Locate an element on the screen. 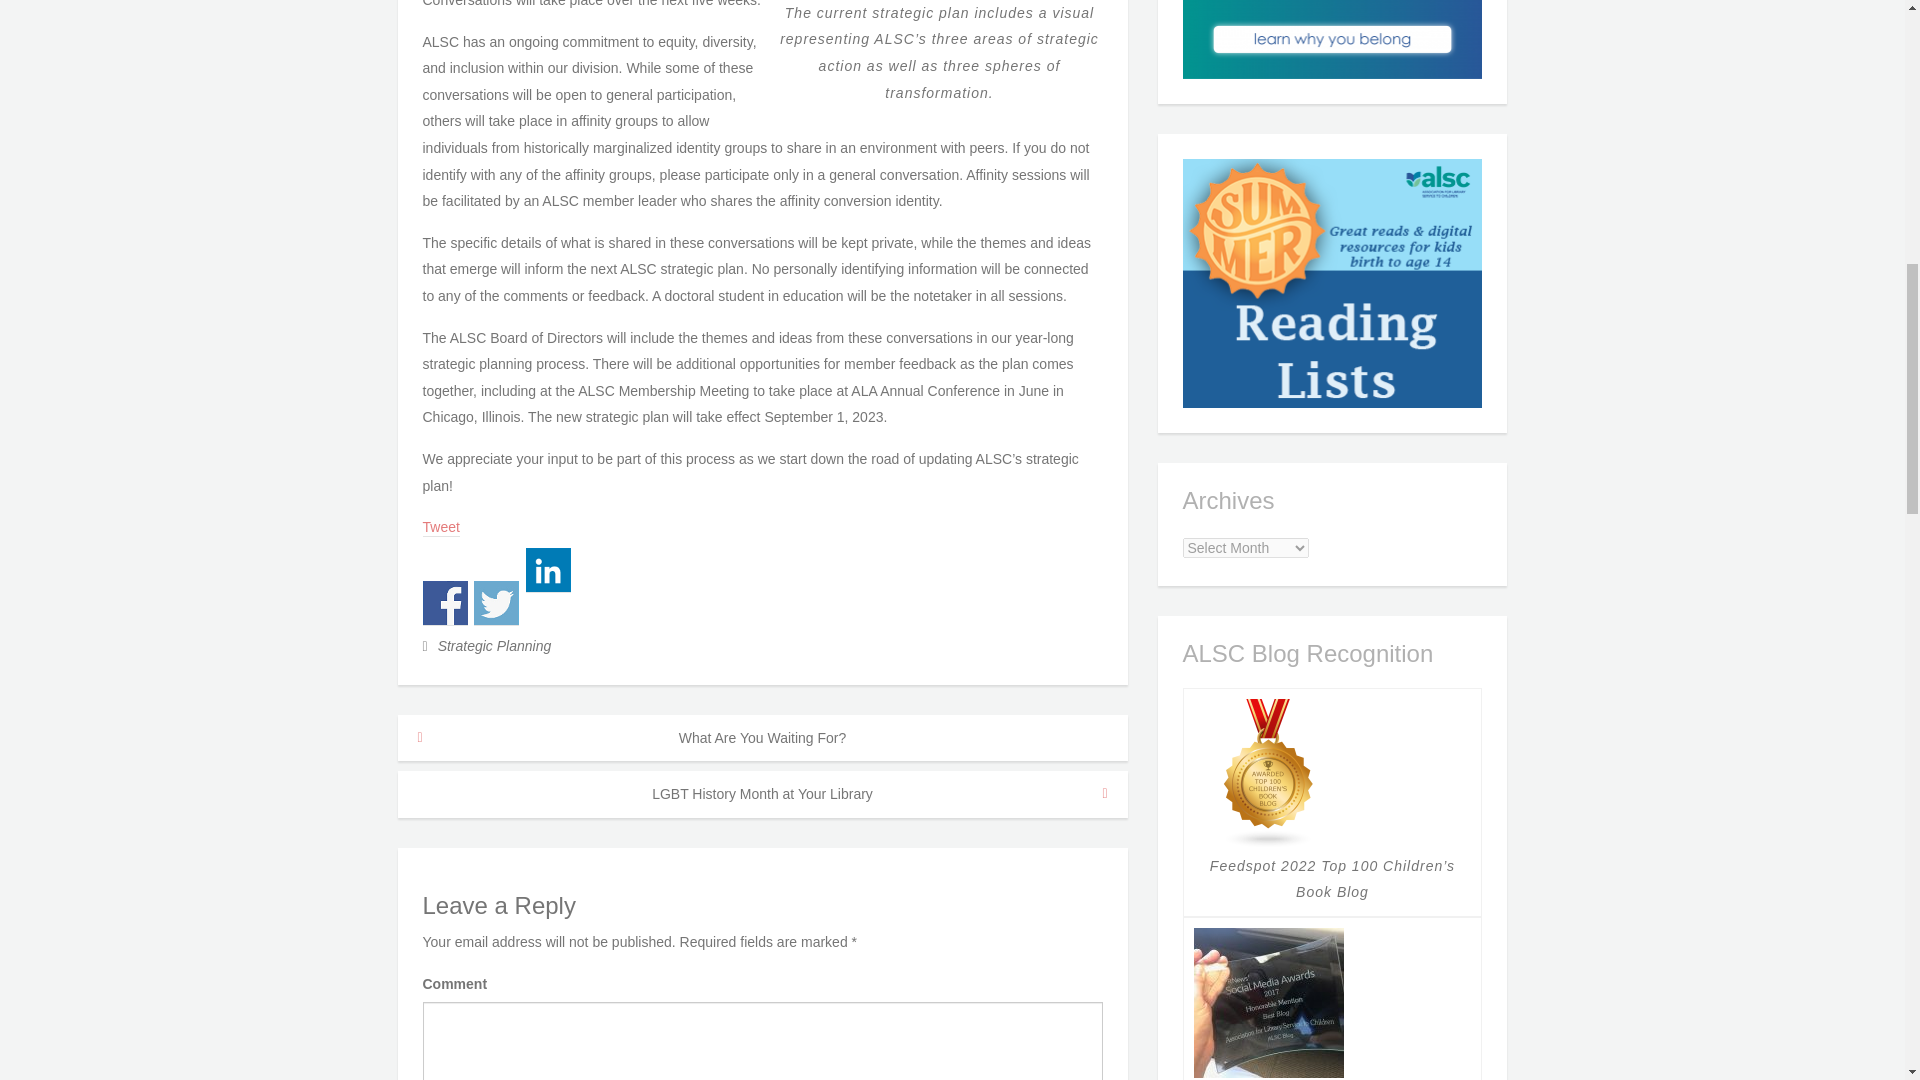  Strategic Planning is located at coordinates (494, 646).